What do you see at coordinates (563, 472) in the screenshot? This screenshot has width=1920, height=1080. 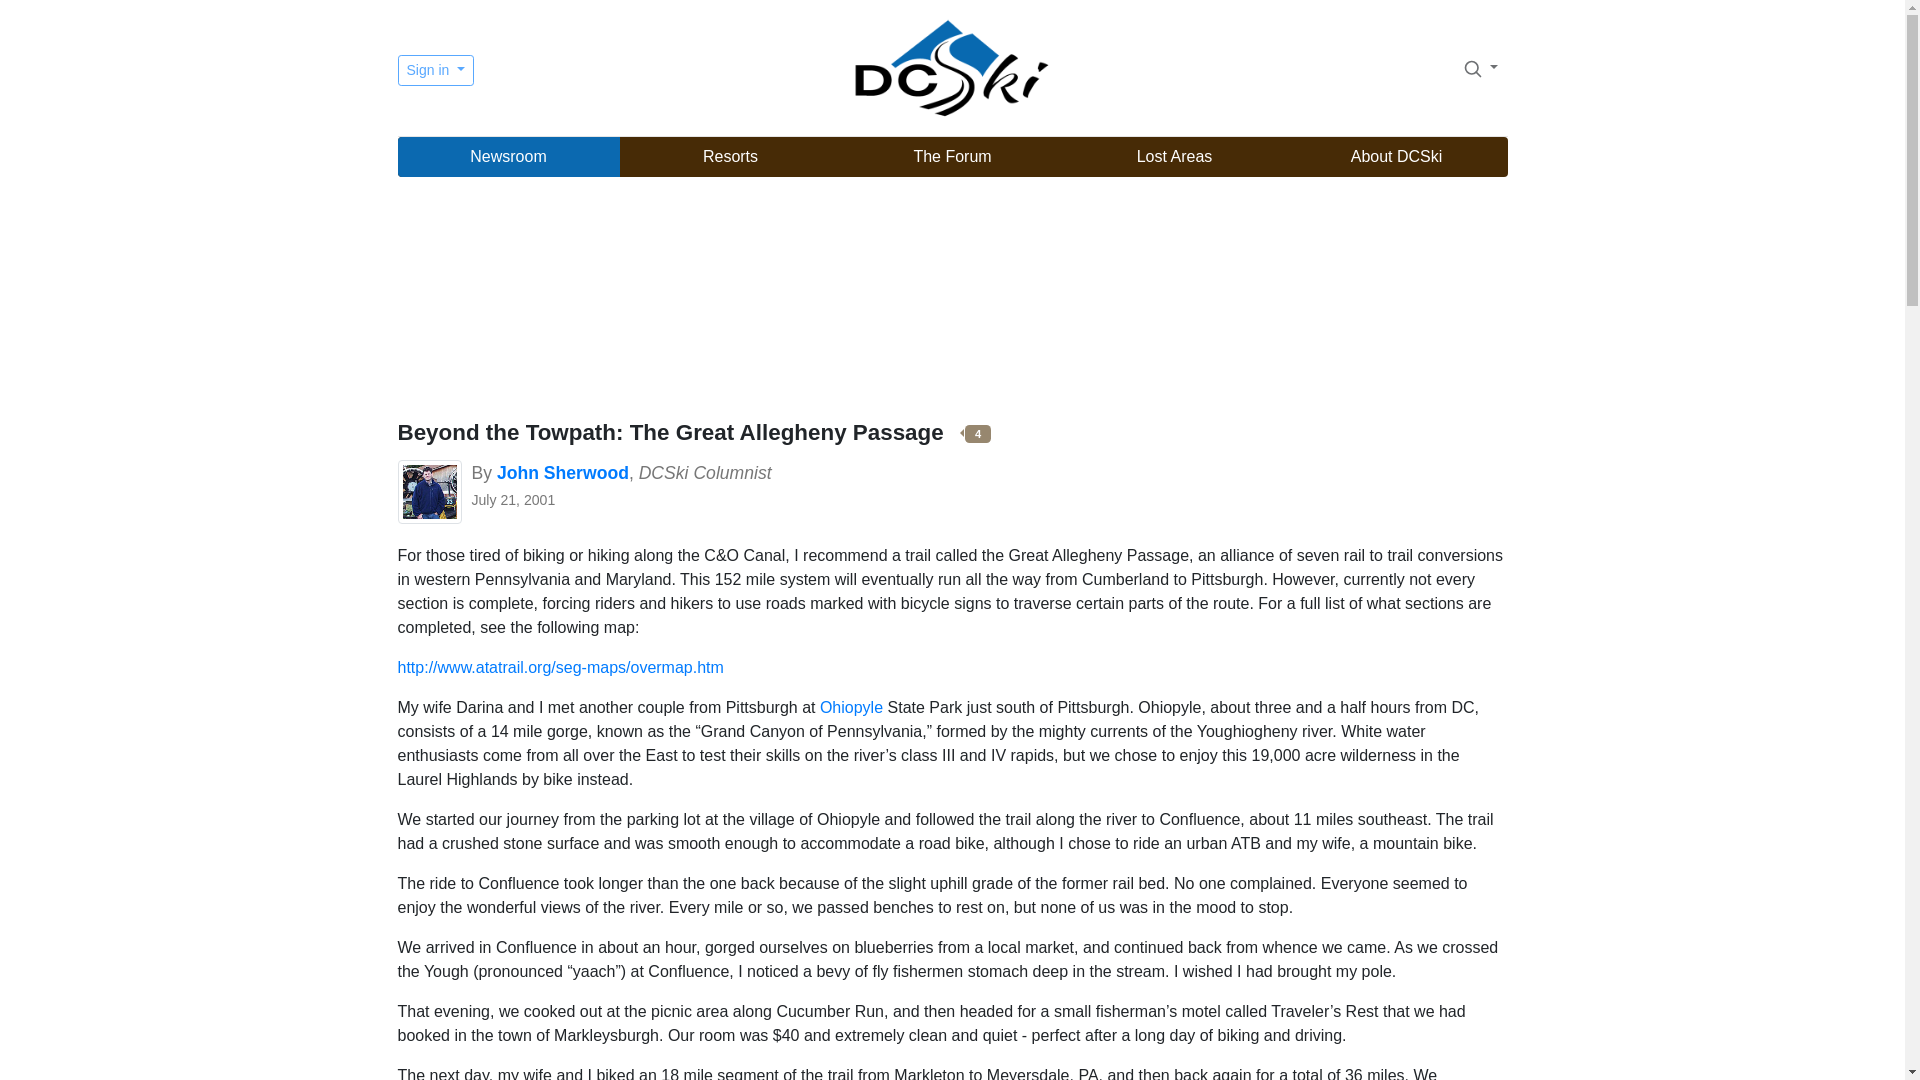 I see `John Sherwood` at bounding box center [563, 472].